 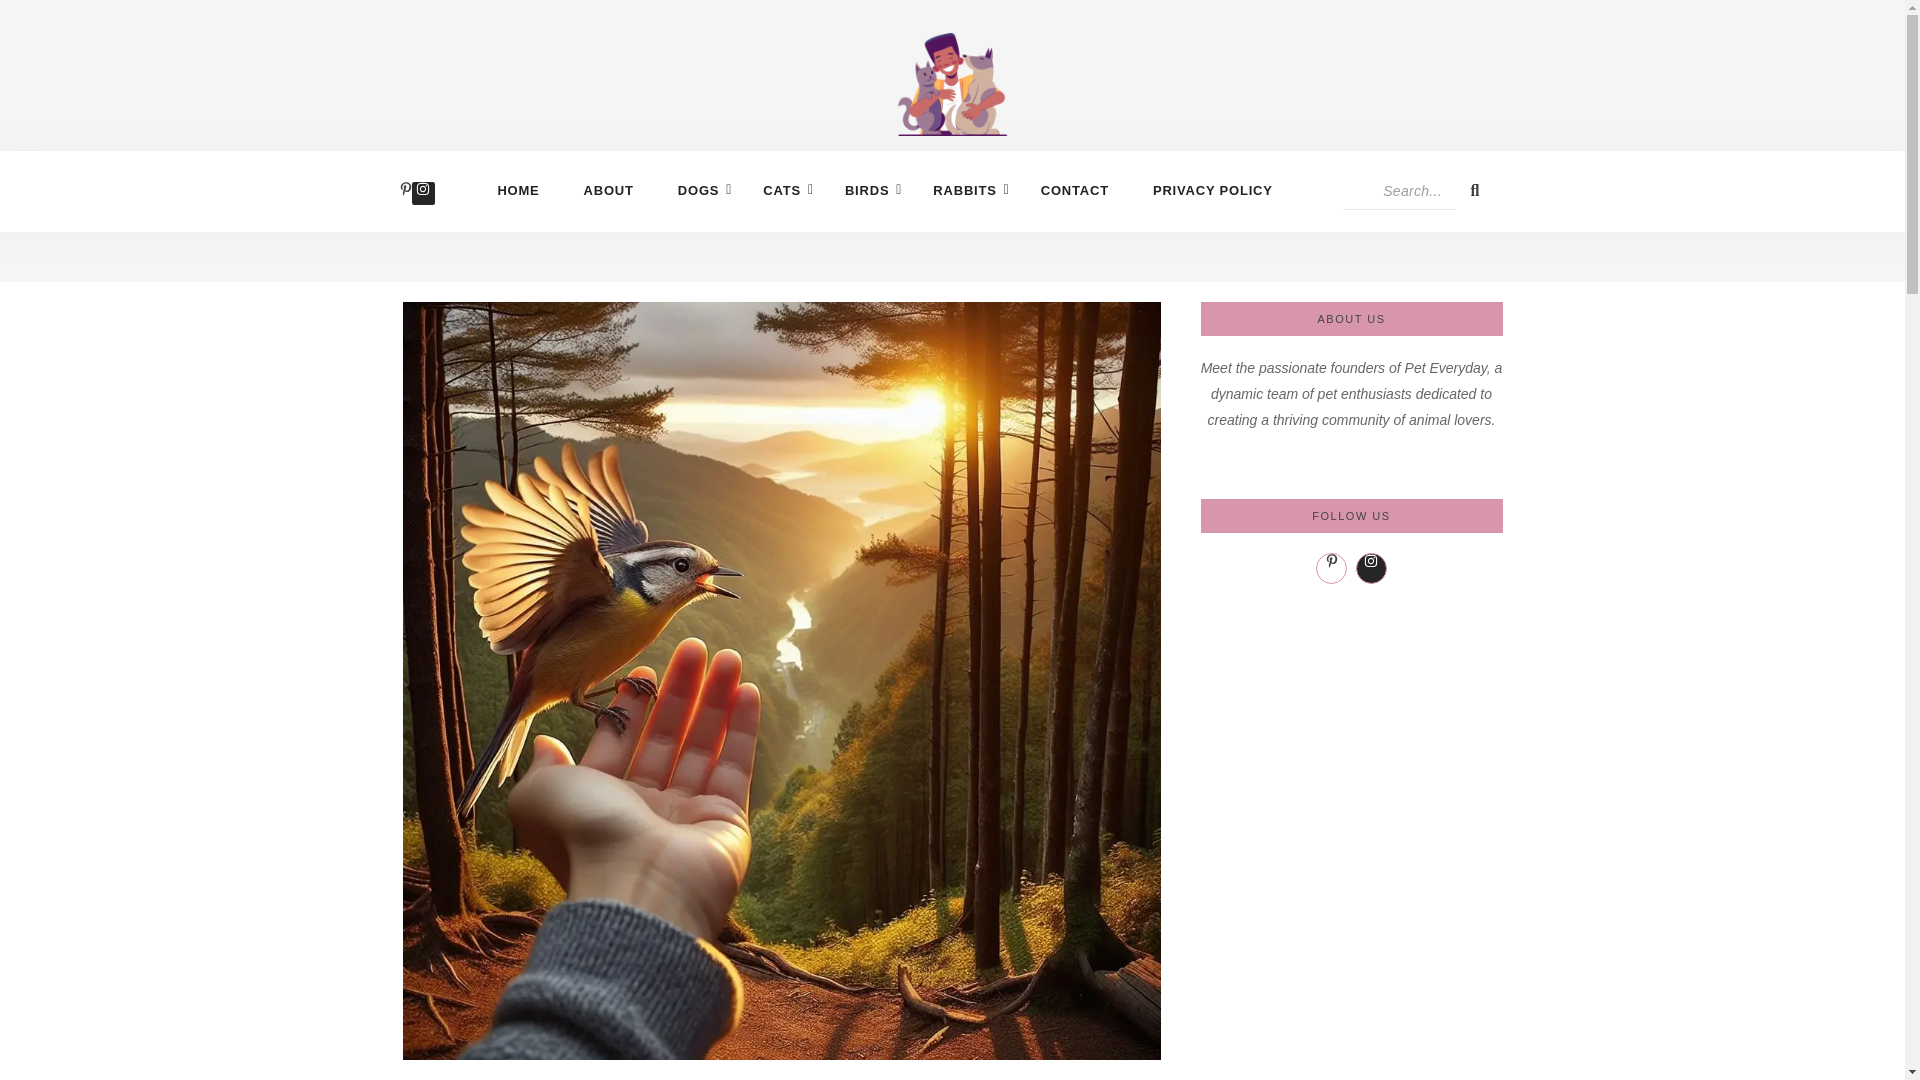 What do you see at coordinates (406, 193) in the screenshot?
I see `Pinterest-p` at bounding box center [406, 193].